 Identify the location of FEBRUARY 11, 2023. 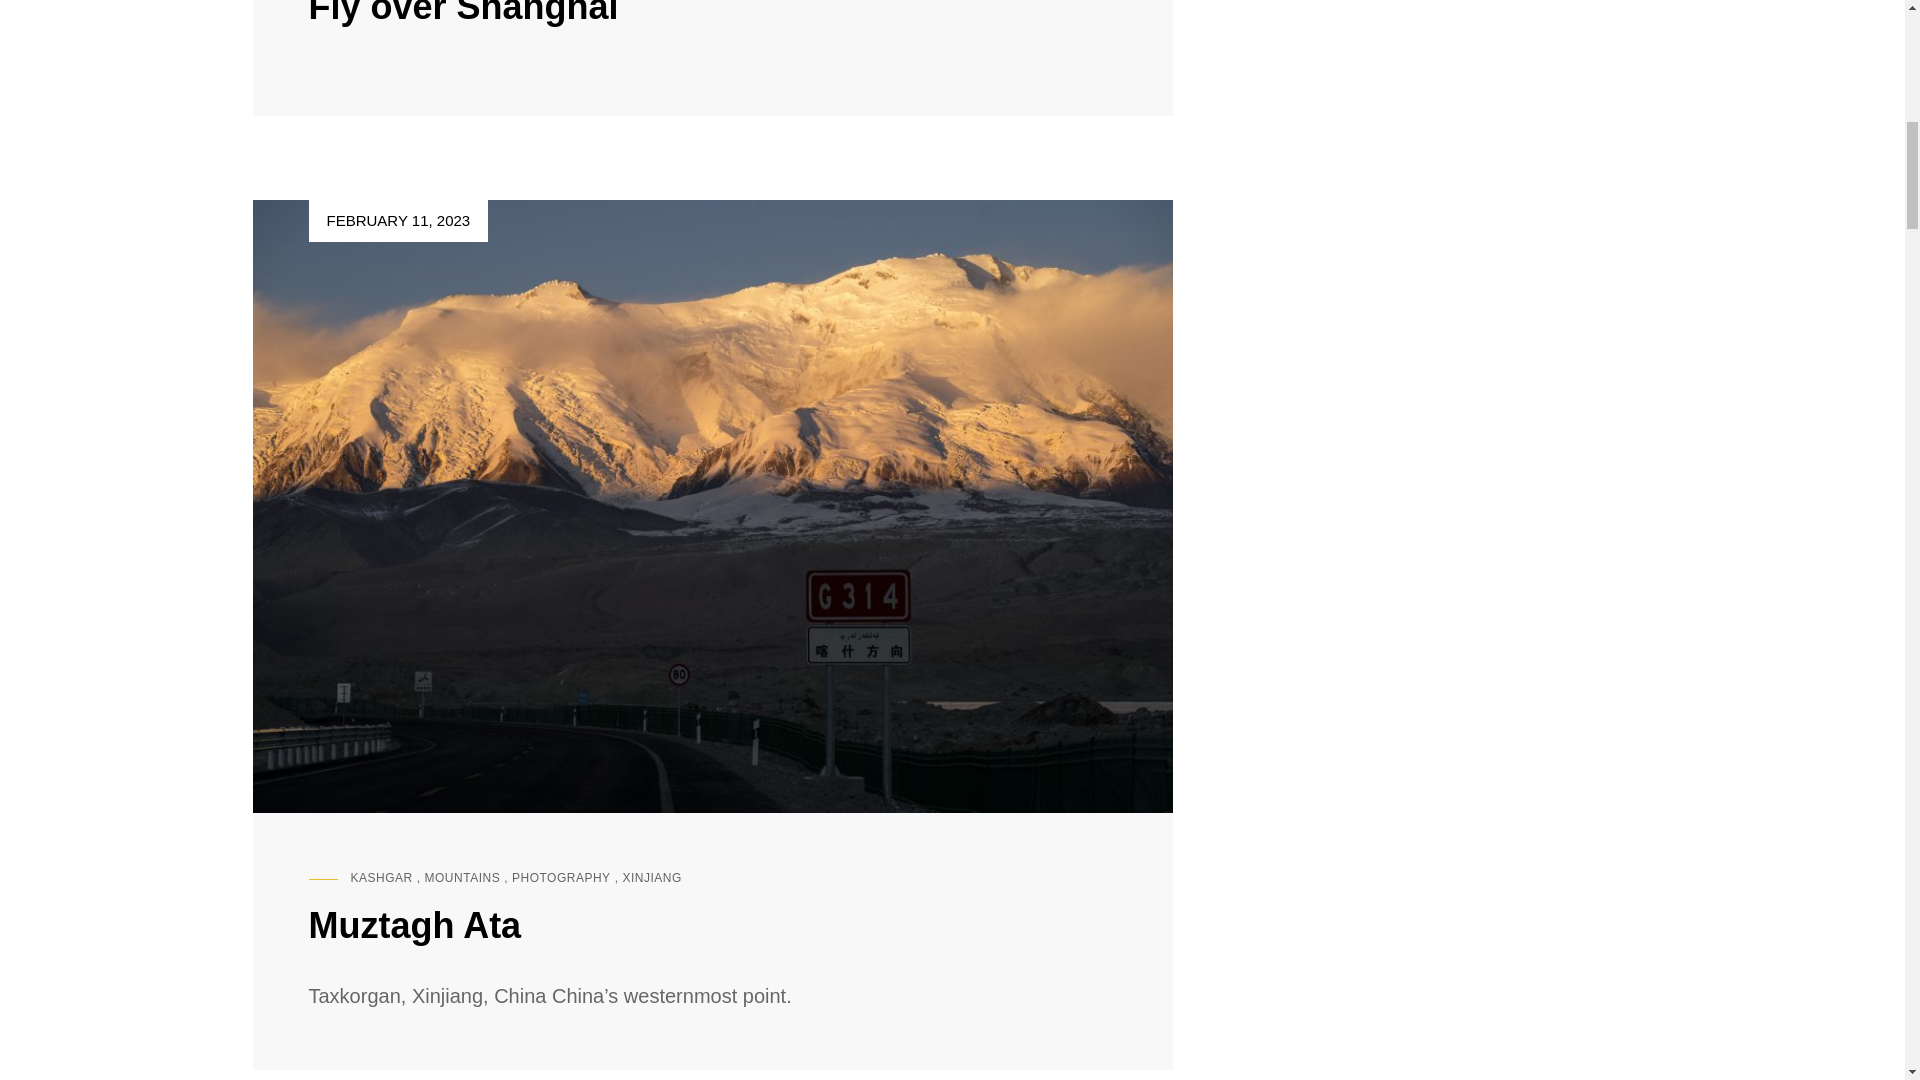
(397, 220).